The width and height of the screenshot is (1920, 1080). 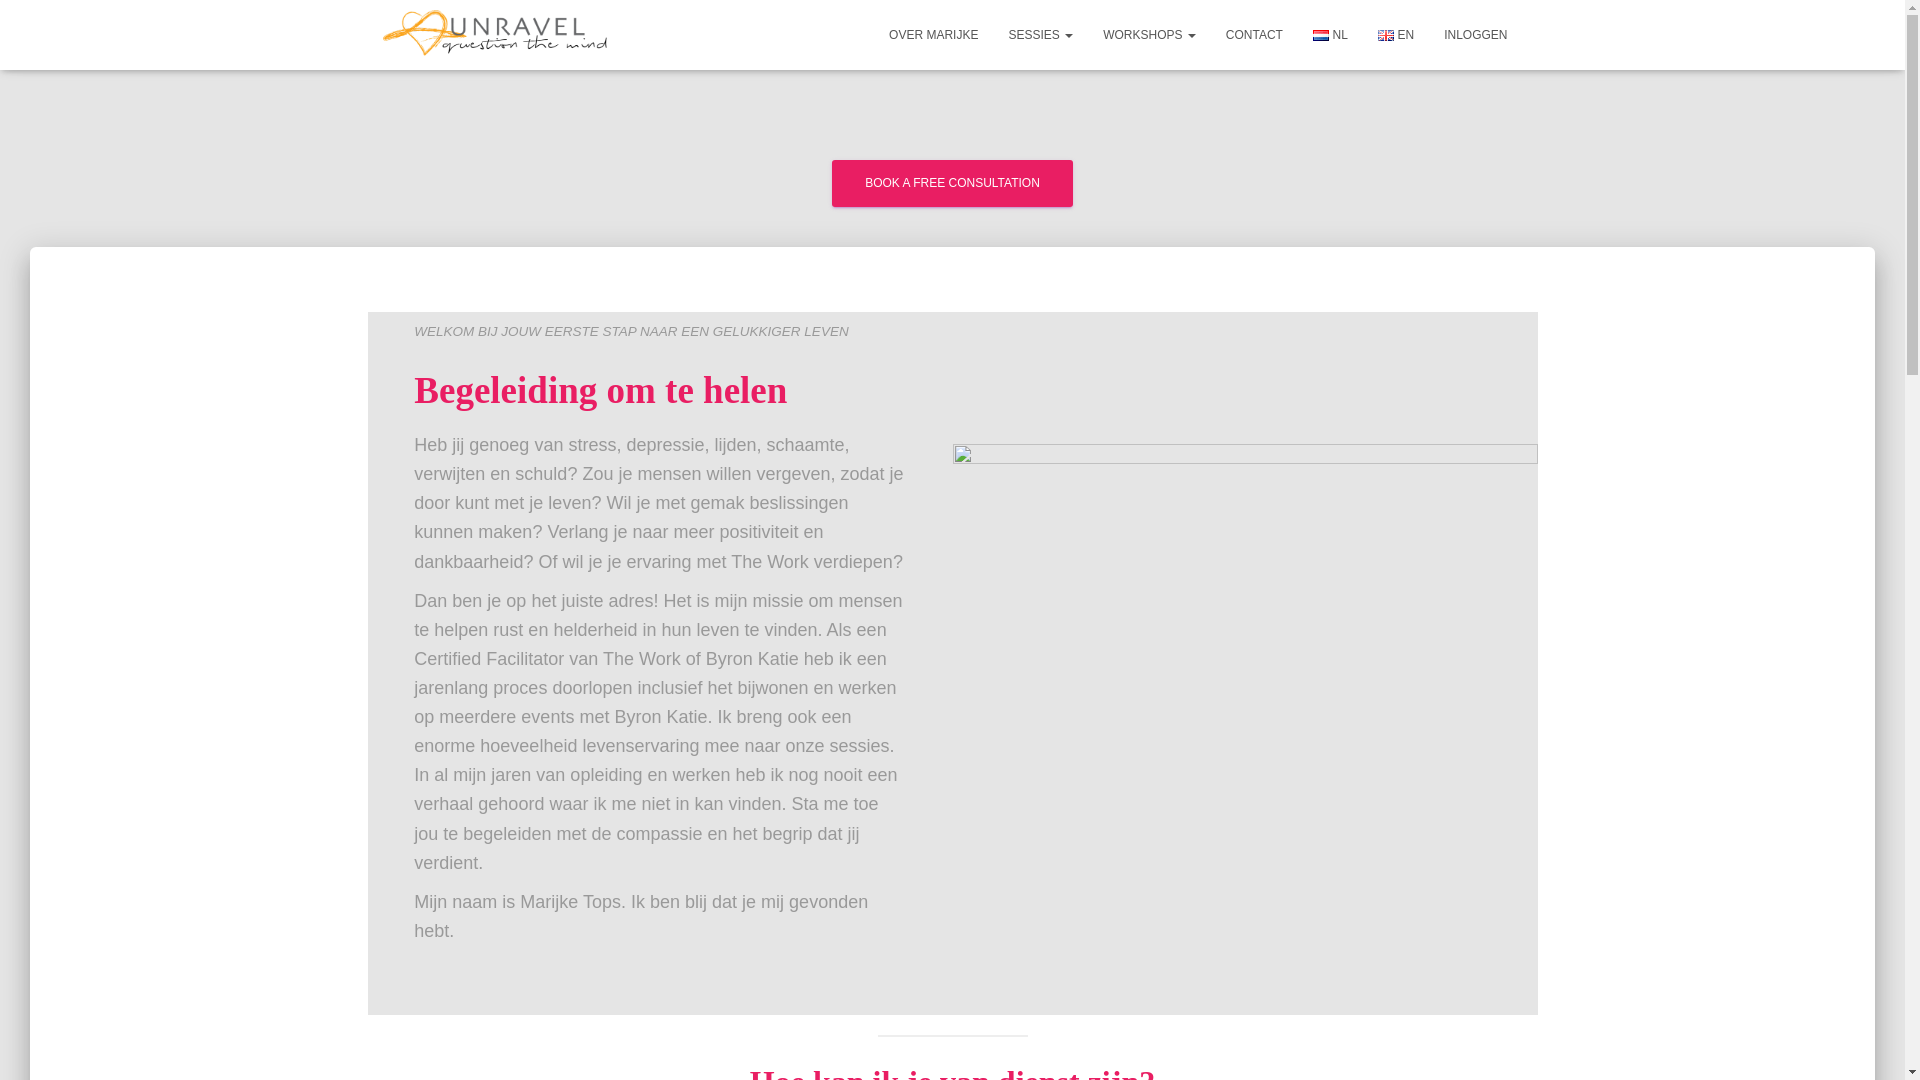 What do you see at coordinates (1040, 34) in the screenshot?
I see `SESSIES` at bounding box center [1040, 34].